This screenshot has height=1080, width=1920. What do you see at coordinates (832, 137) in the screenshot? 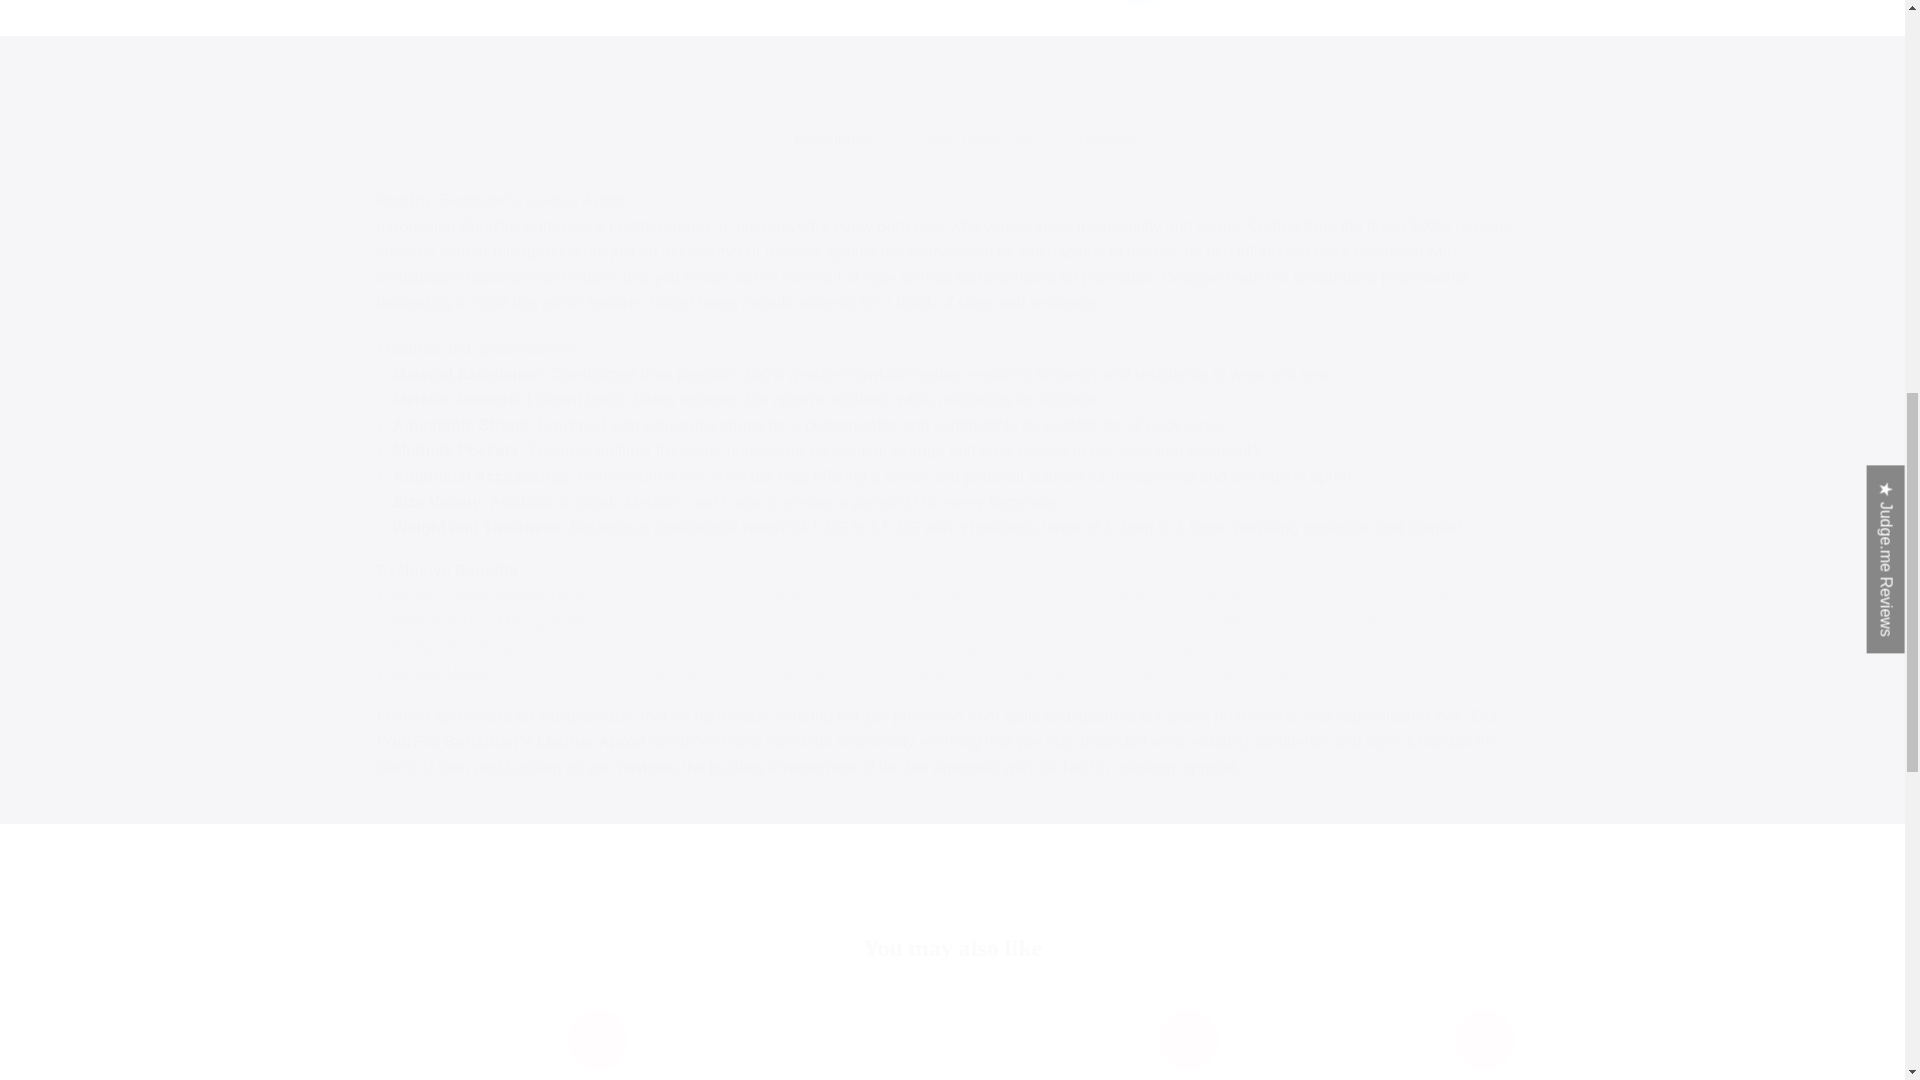
I see `Description` at bounding box center [832, 137].